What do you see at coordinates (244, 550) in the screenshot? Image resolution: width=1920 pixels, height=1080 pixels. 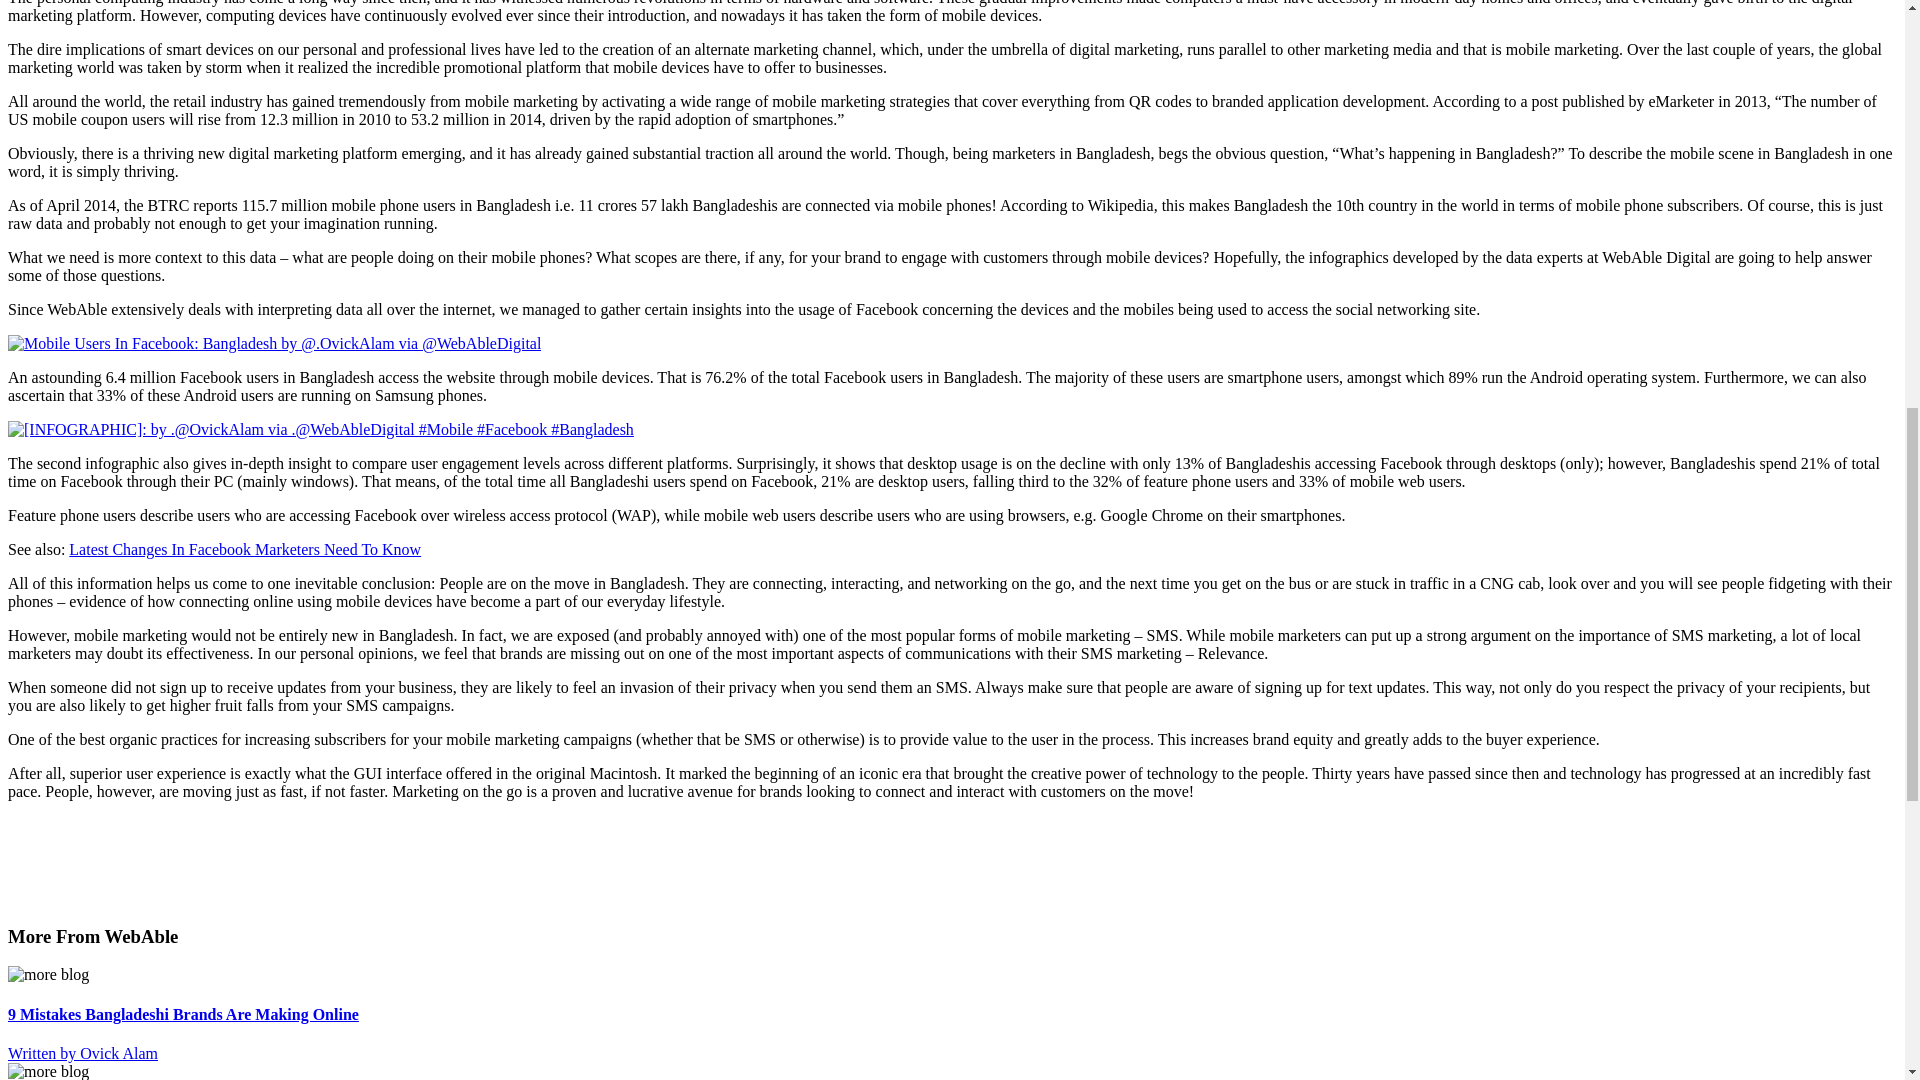 I see `Latest Changes In Facebook Marketers Need To Know` at bounding box center [244, 550].